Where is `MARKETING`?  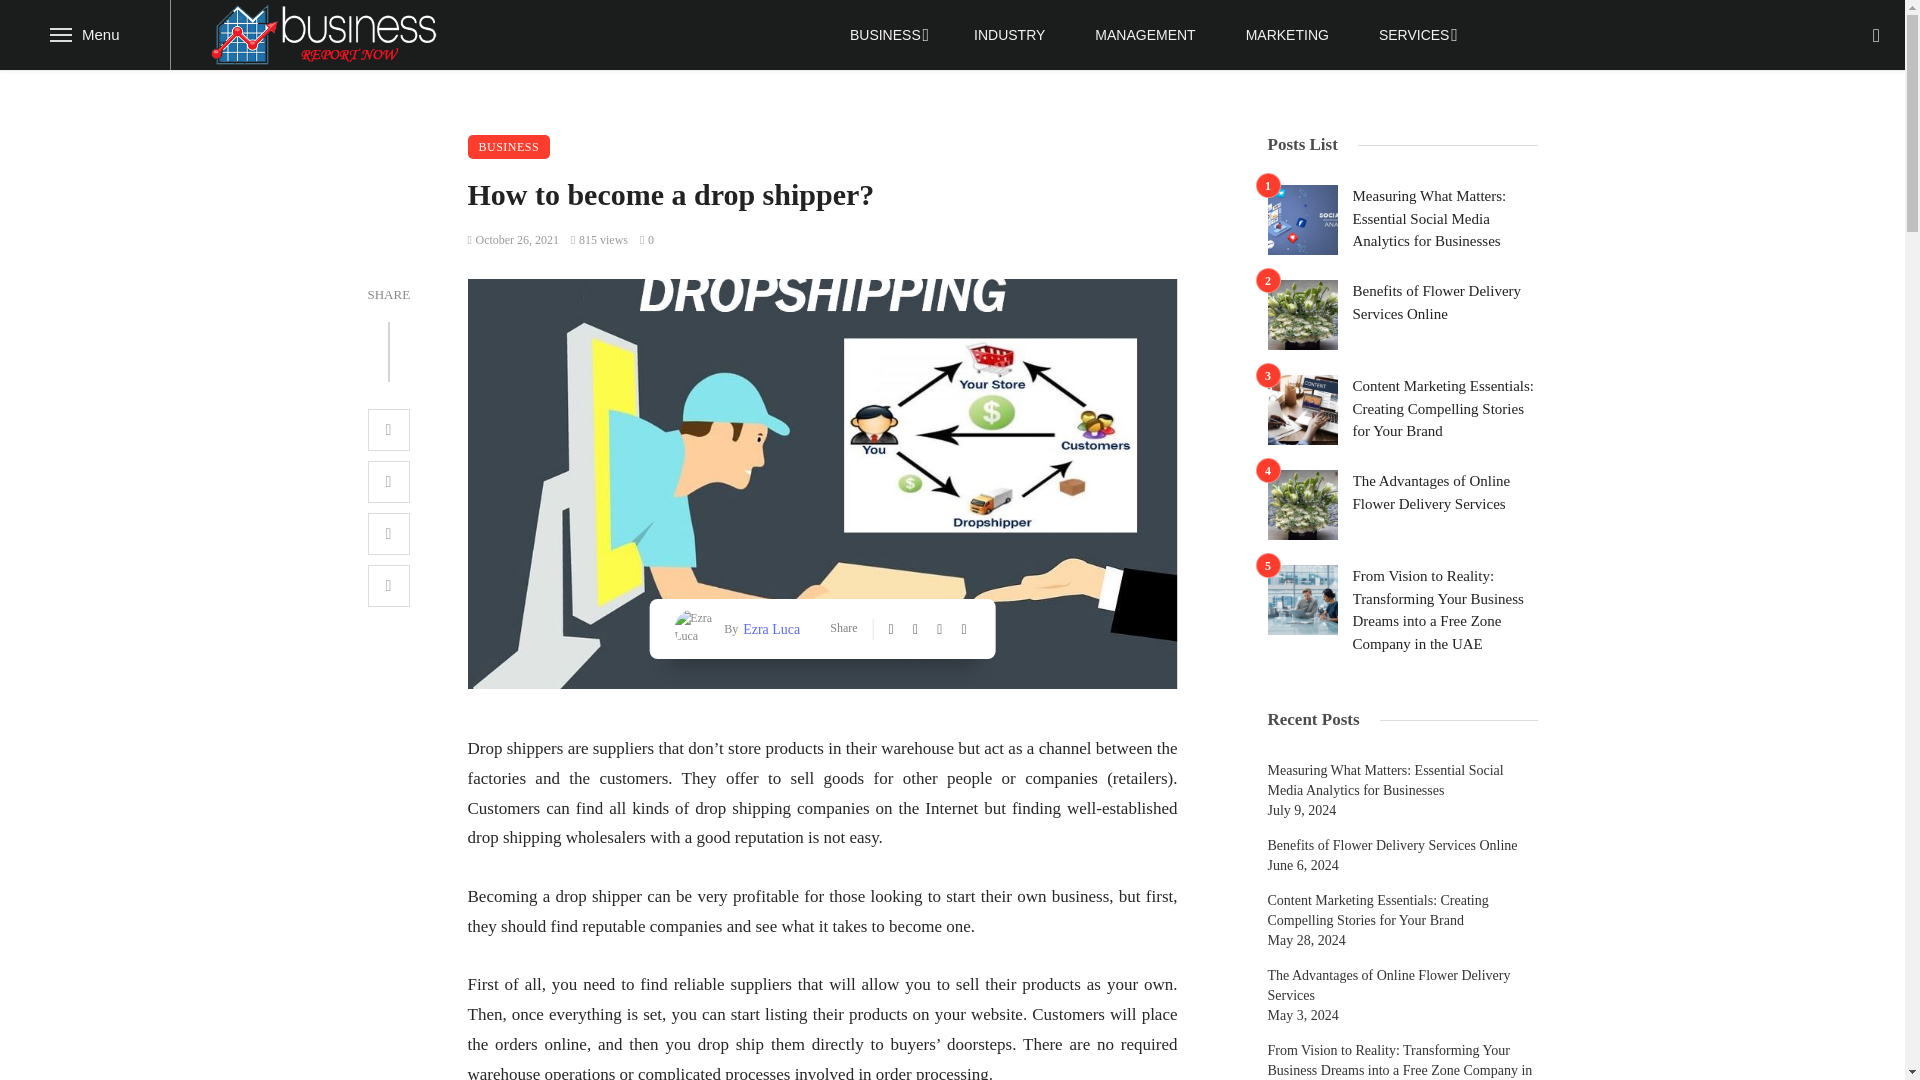 MARKETING is located at coordinates (1287, 35).